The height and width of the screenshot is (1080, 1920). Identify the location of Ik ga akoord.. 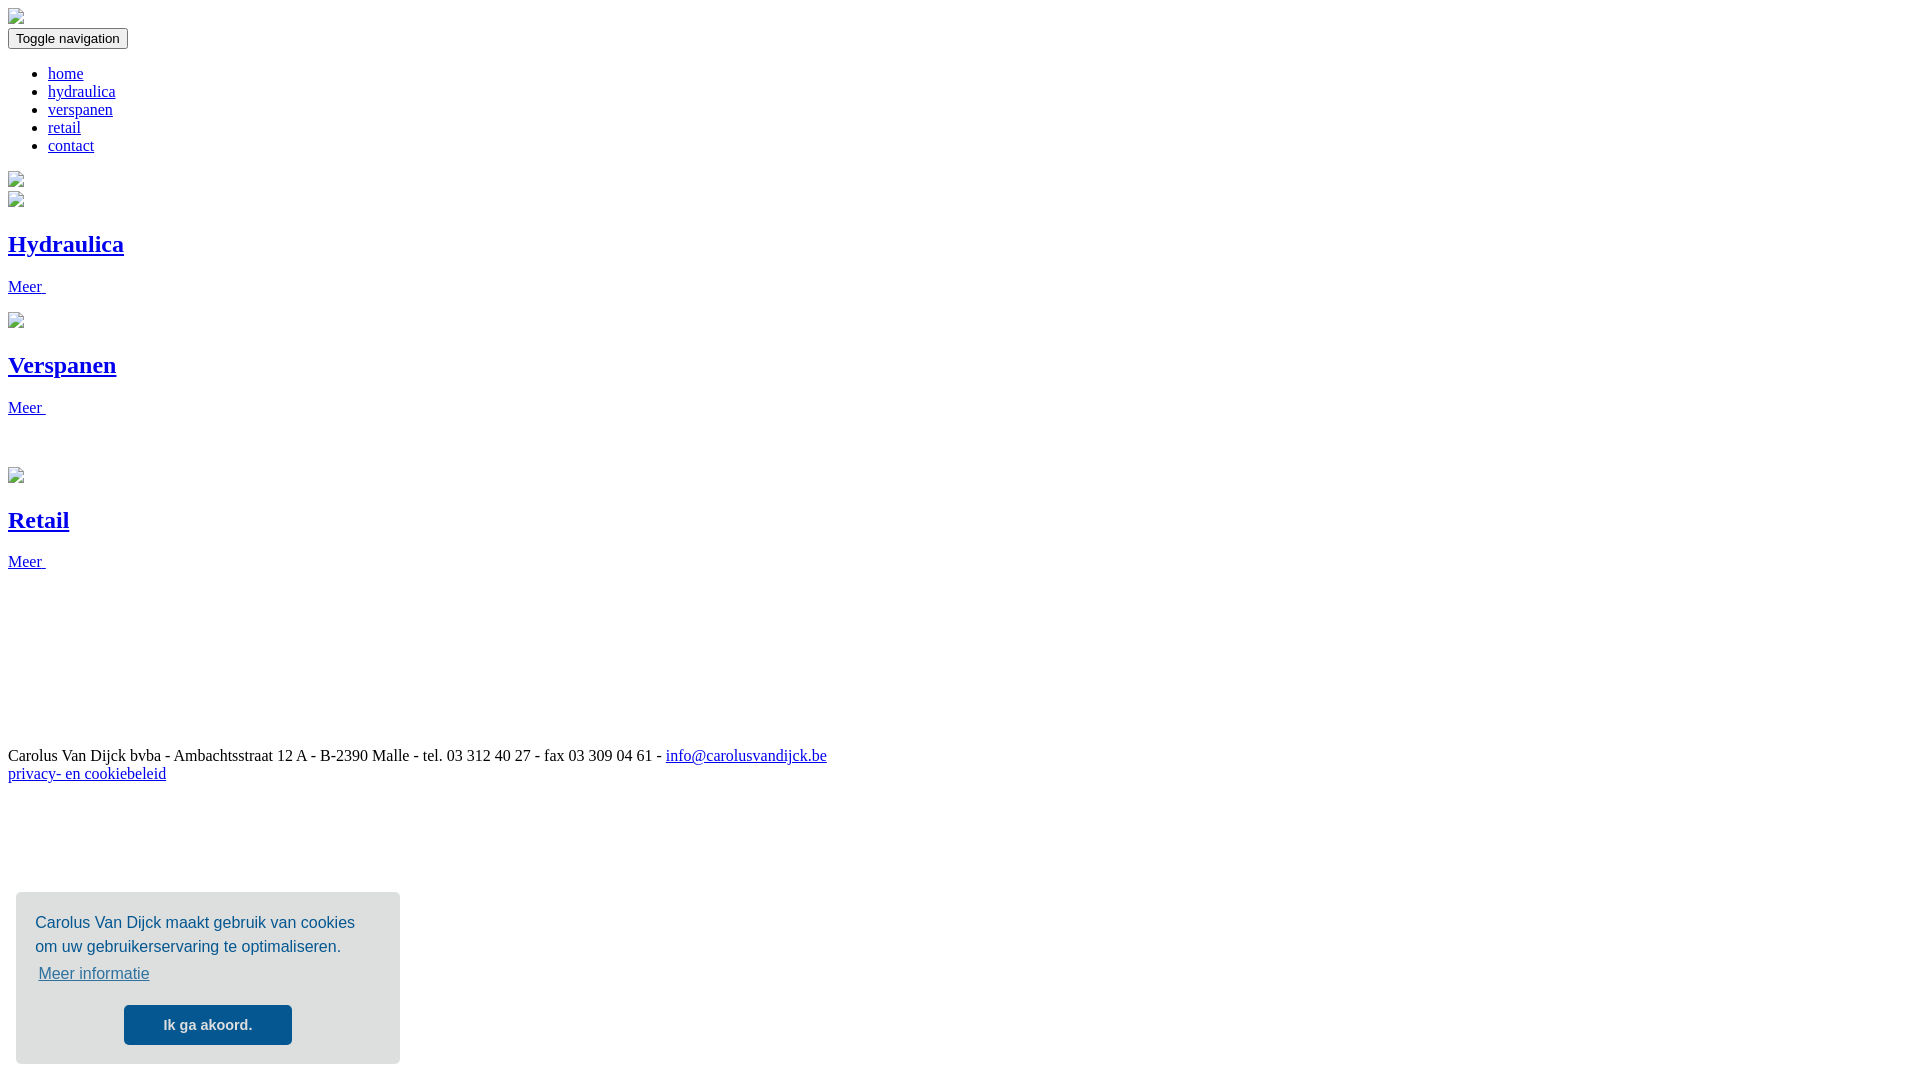
(208, 1025).